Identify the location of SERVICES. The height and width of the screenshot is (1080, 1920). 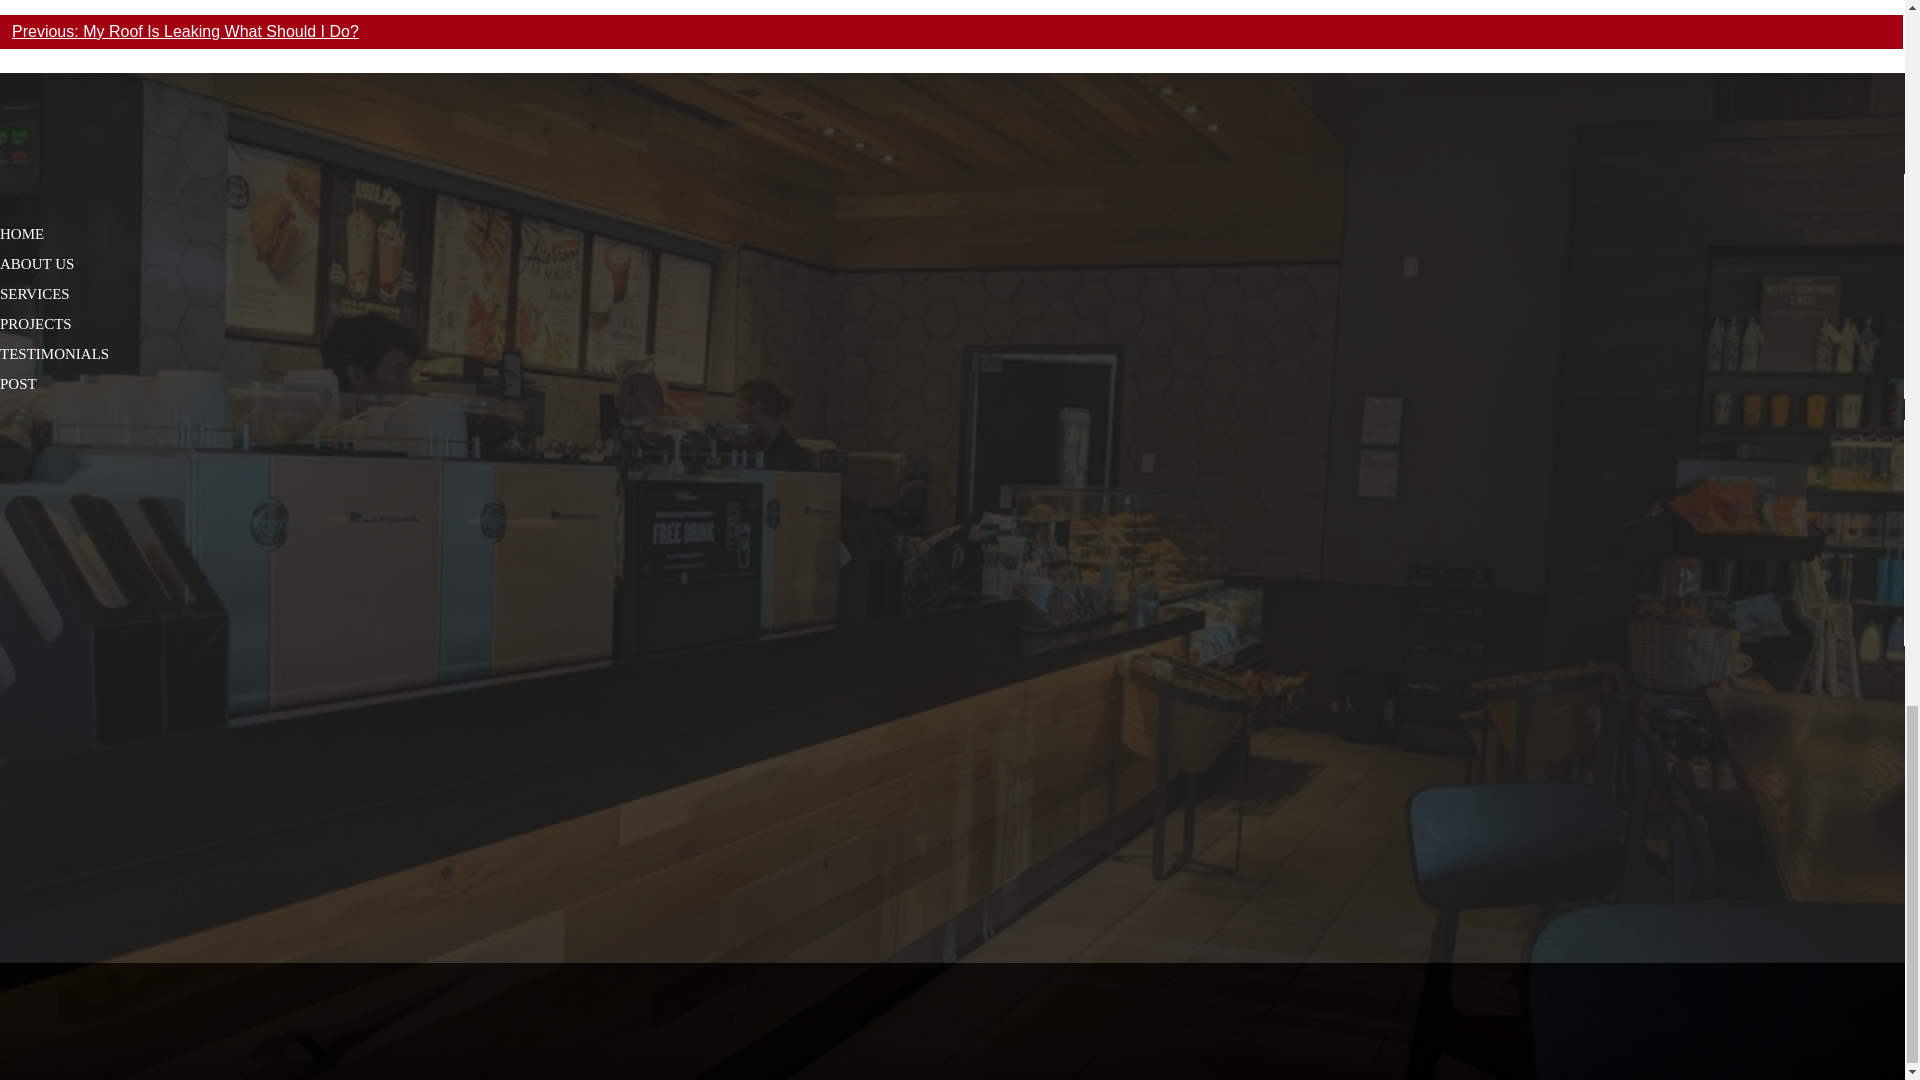
(34, 294).